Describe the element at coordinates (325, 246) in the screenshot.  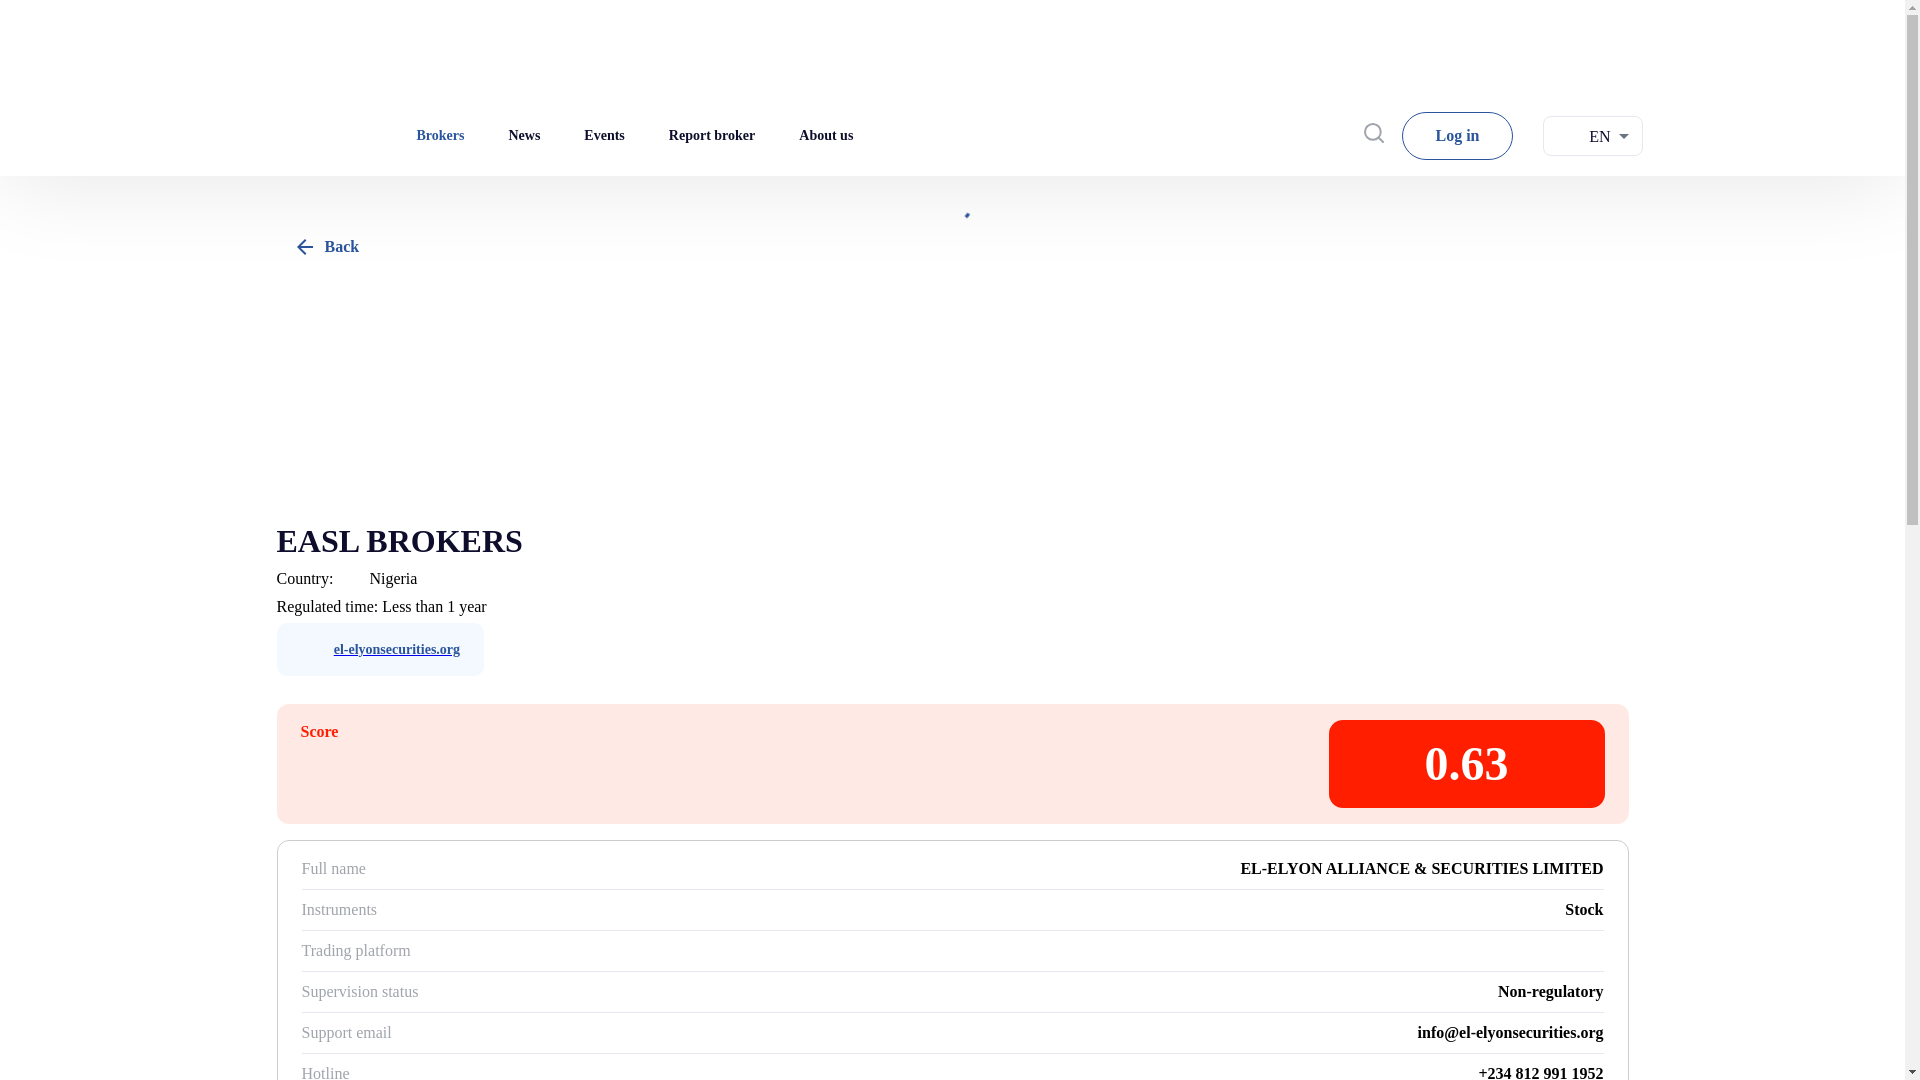
I see `Back` at that location.